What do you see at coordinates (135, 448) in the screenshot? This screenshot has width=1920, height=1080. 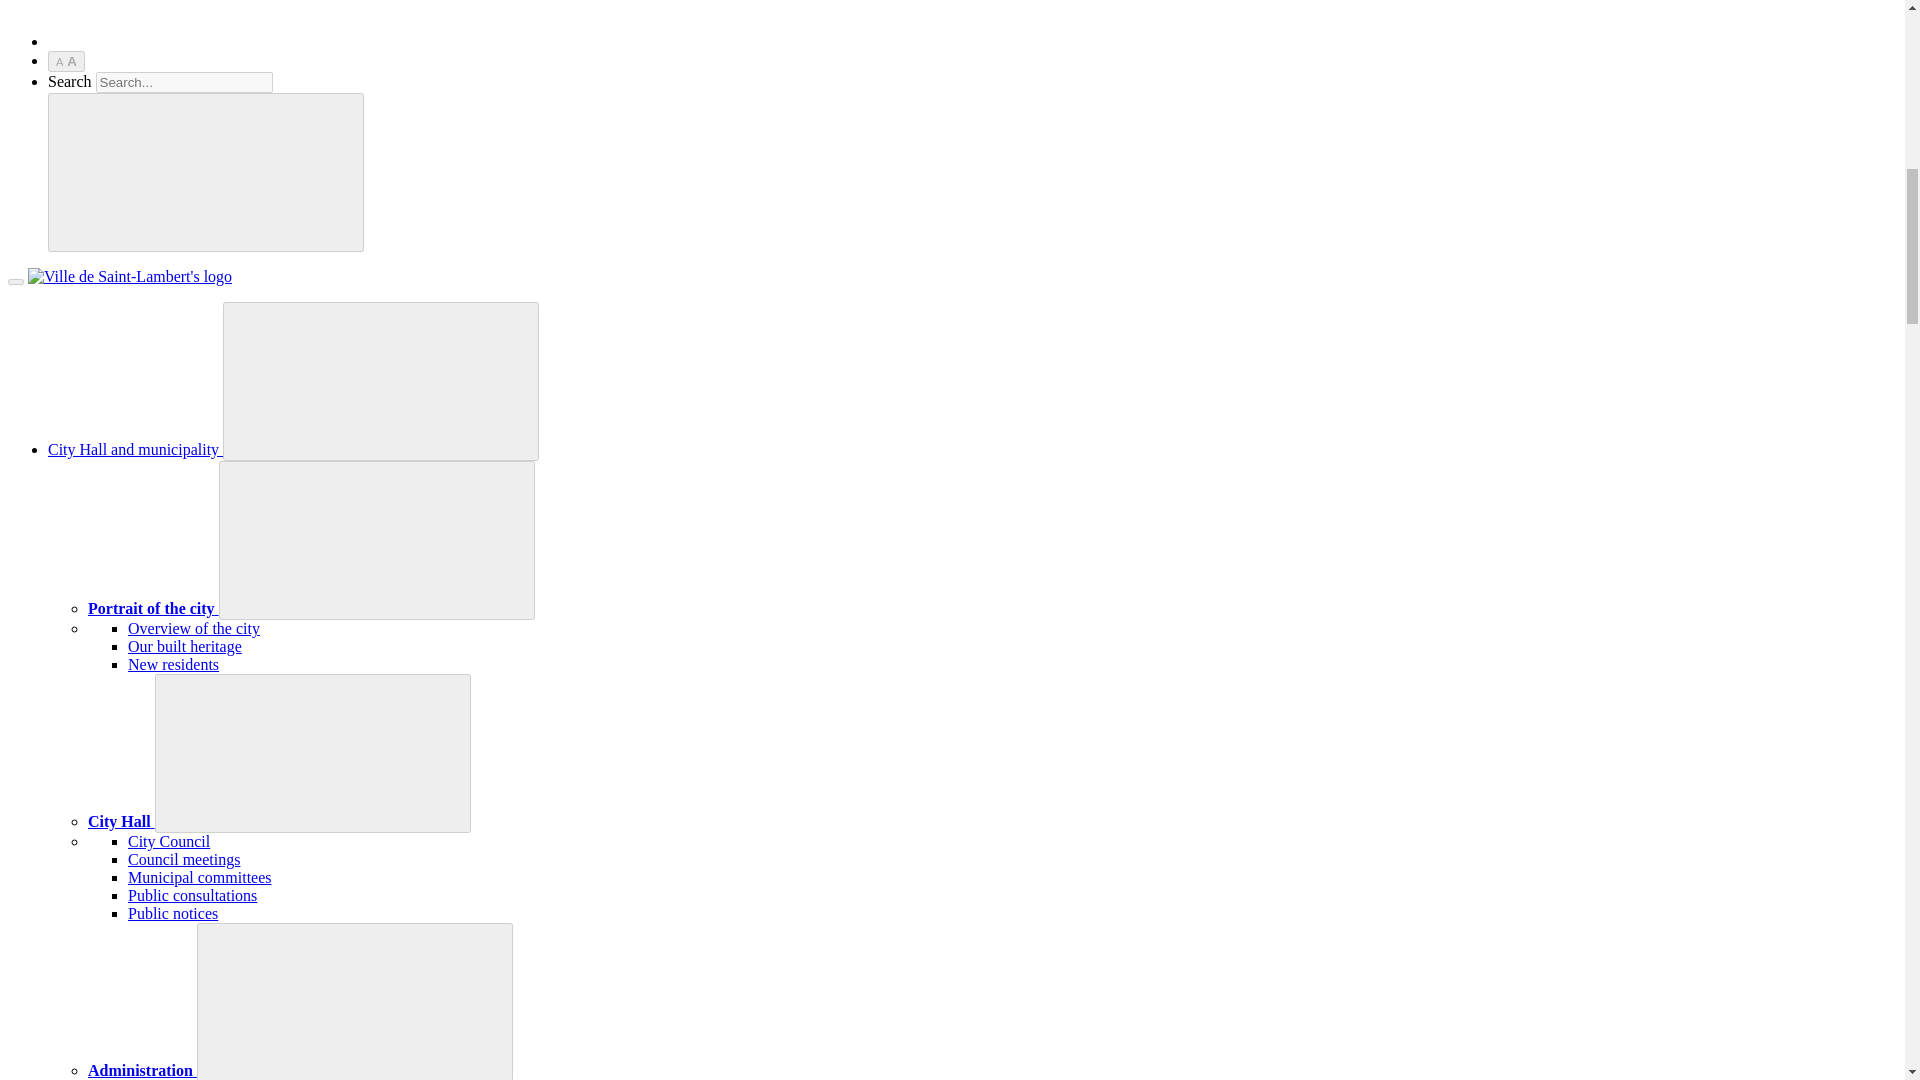 I see `City Hall and municipality` at bounding box center [135, 448].